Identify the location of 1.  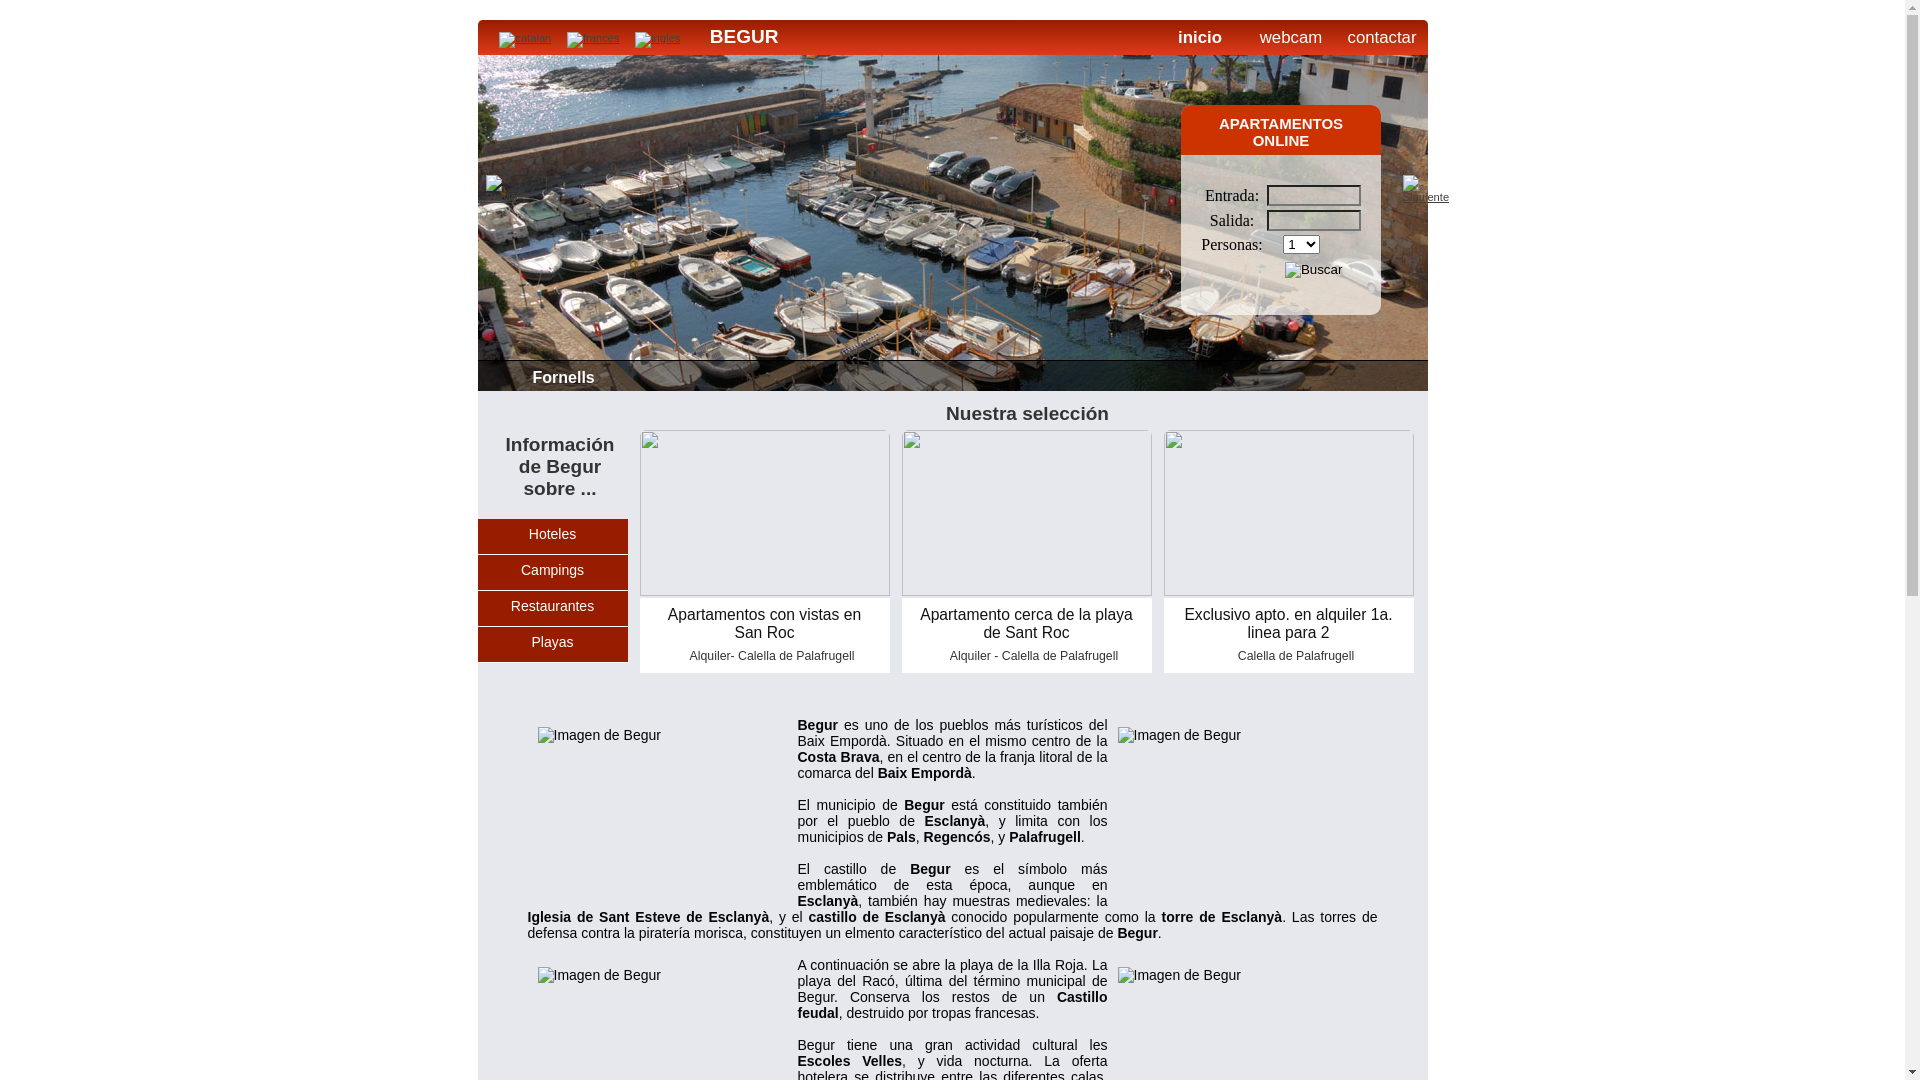
(1054, 413).